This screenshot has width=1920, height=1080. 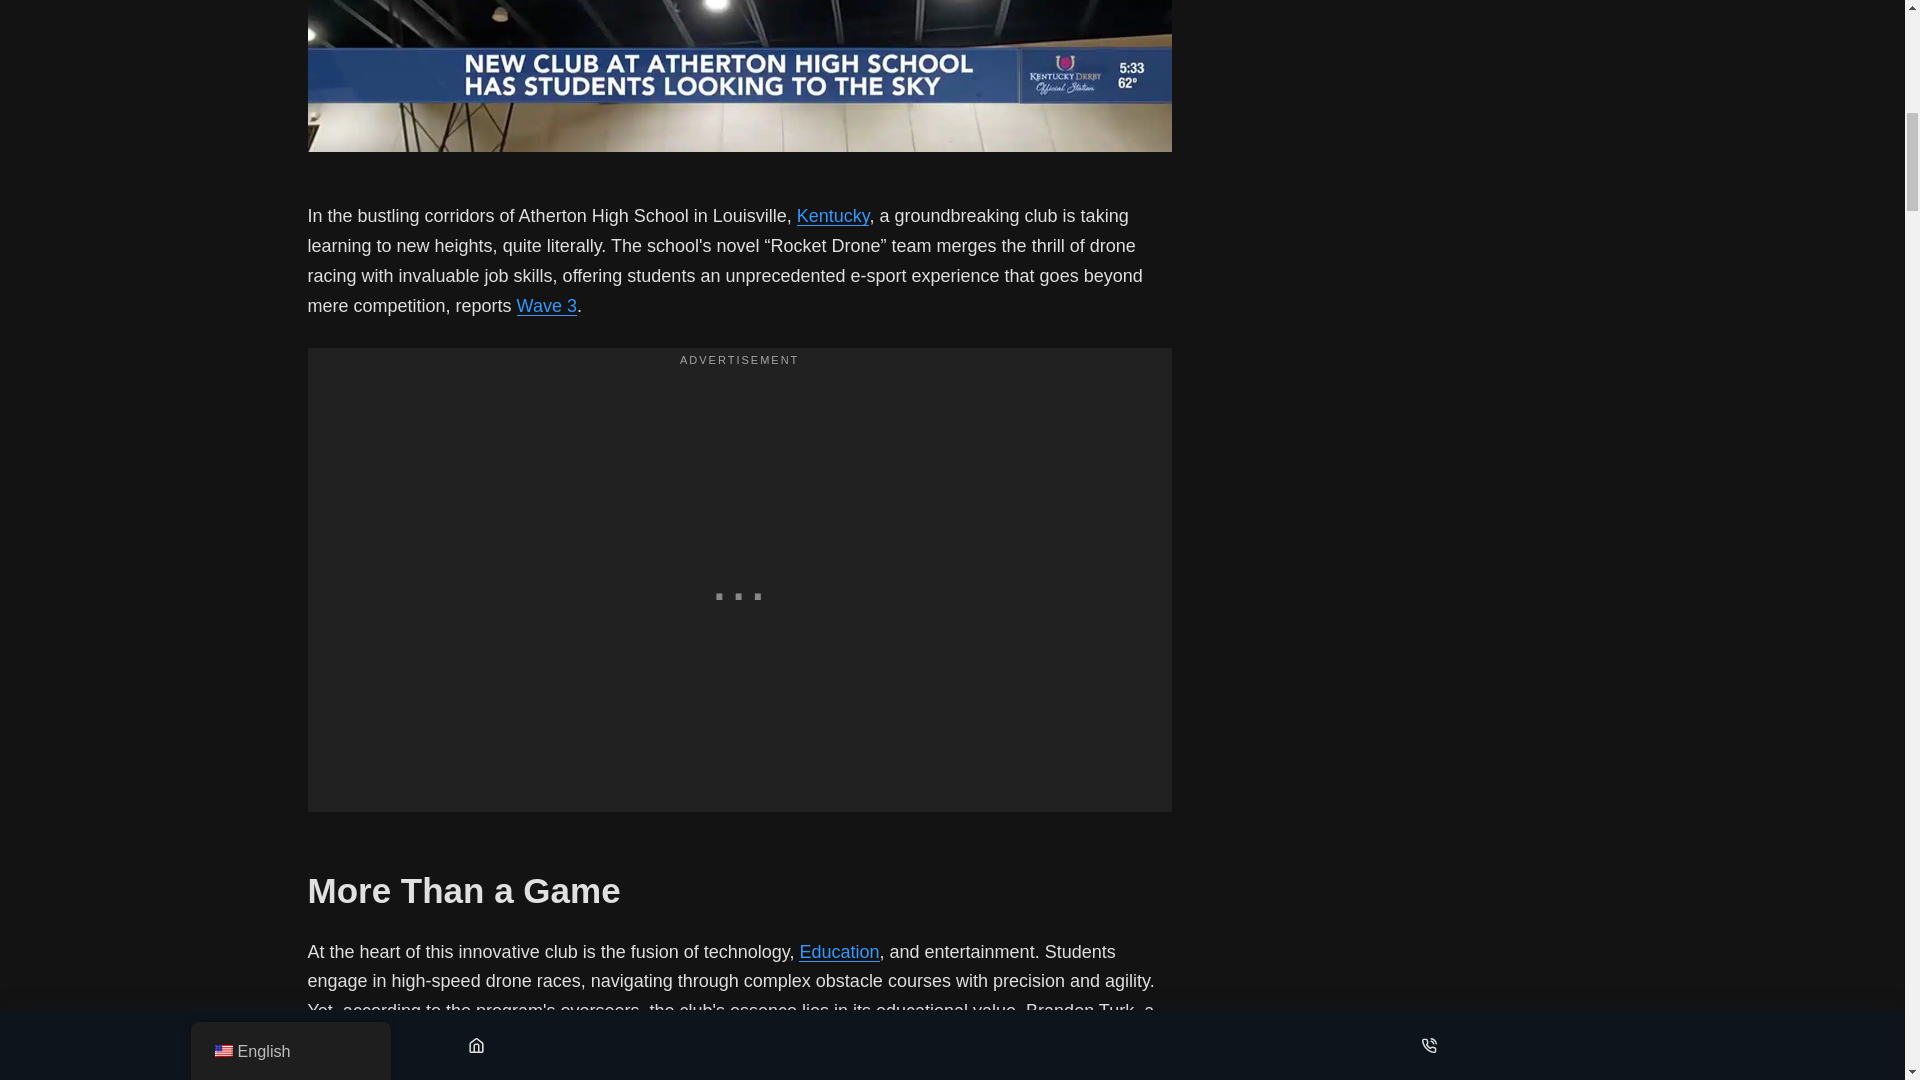 I want to click on Pilot Institute, so click(x=400, y=1040).